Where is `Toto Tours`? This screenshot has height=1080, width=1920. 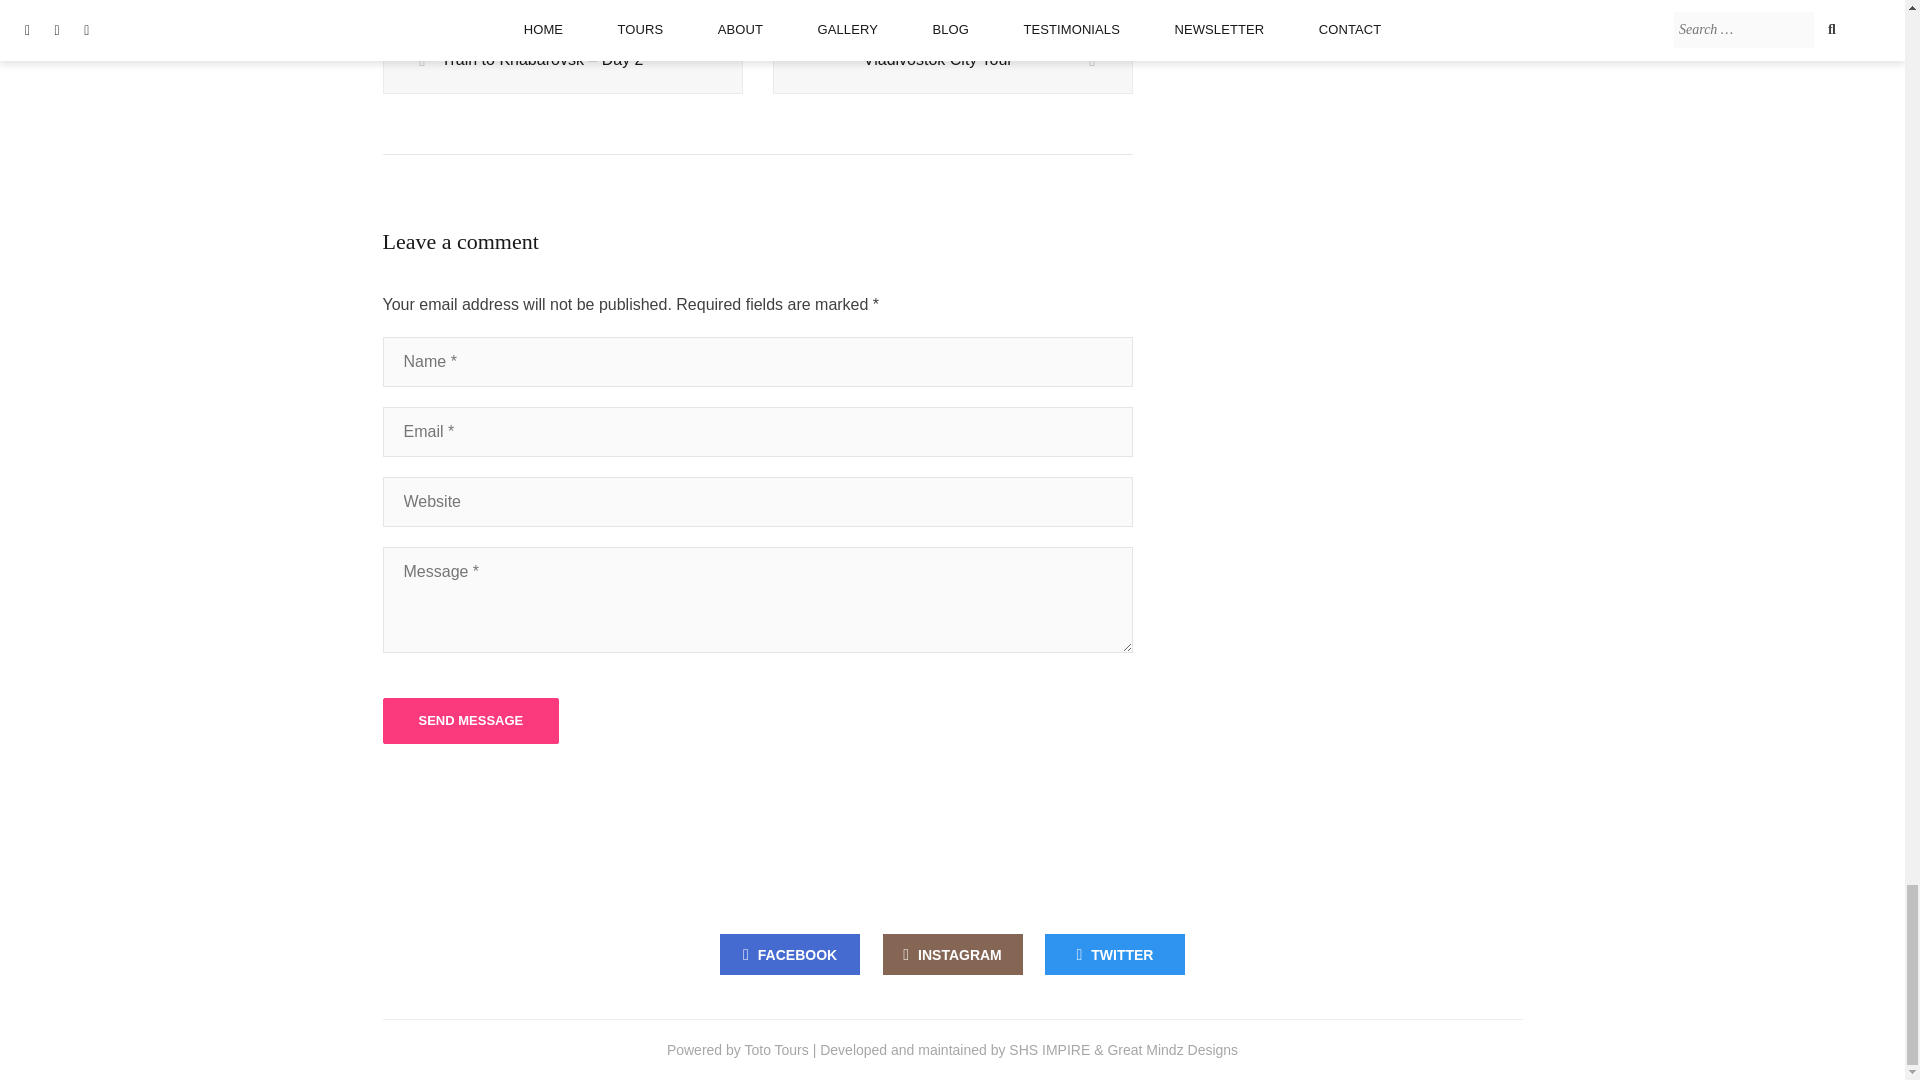 Toto Tours is located at coordinates (776, 1050).